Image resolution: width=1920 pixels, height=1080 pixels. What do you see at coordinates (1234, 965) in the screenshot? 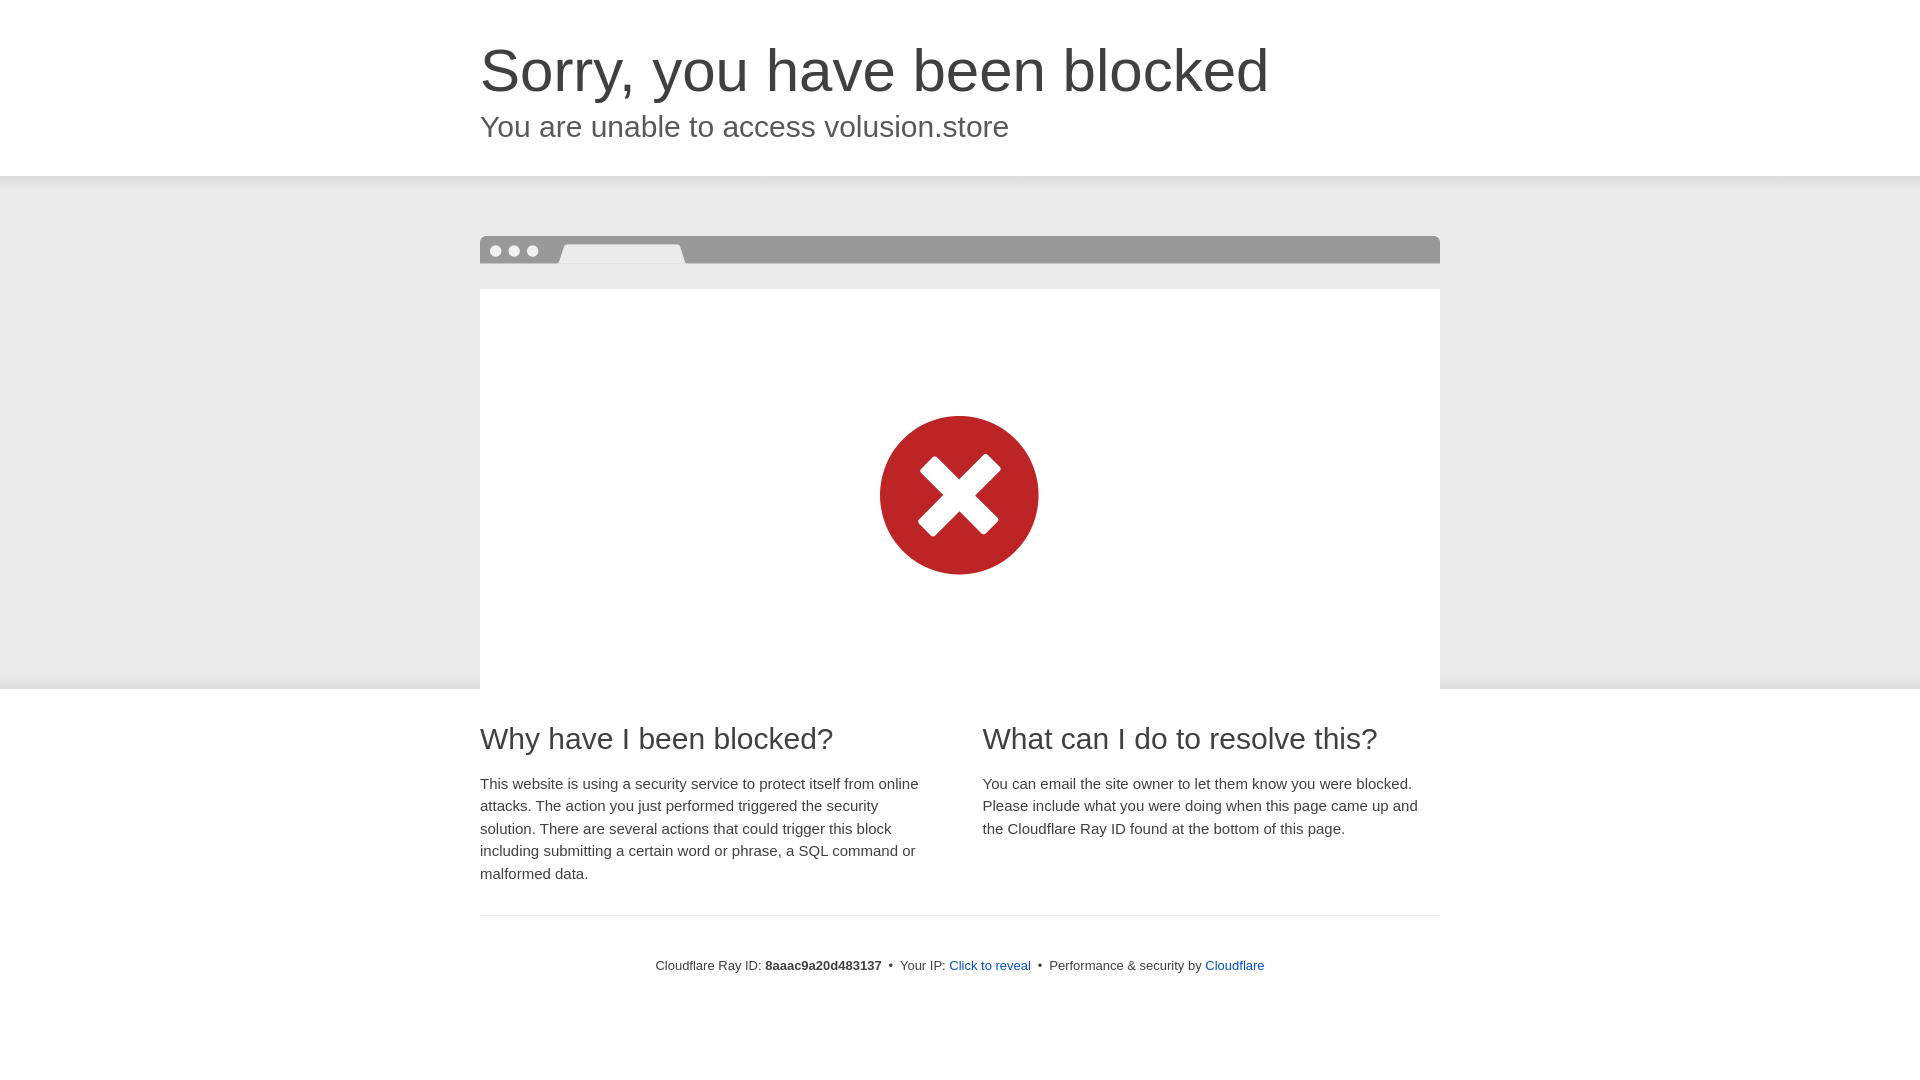
I see `Cloudflare` at bounding box center [1234, 965].